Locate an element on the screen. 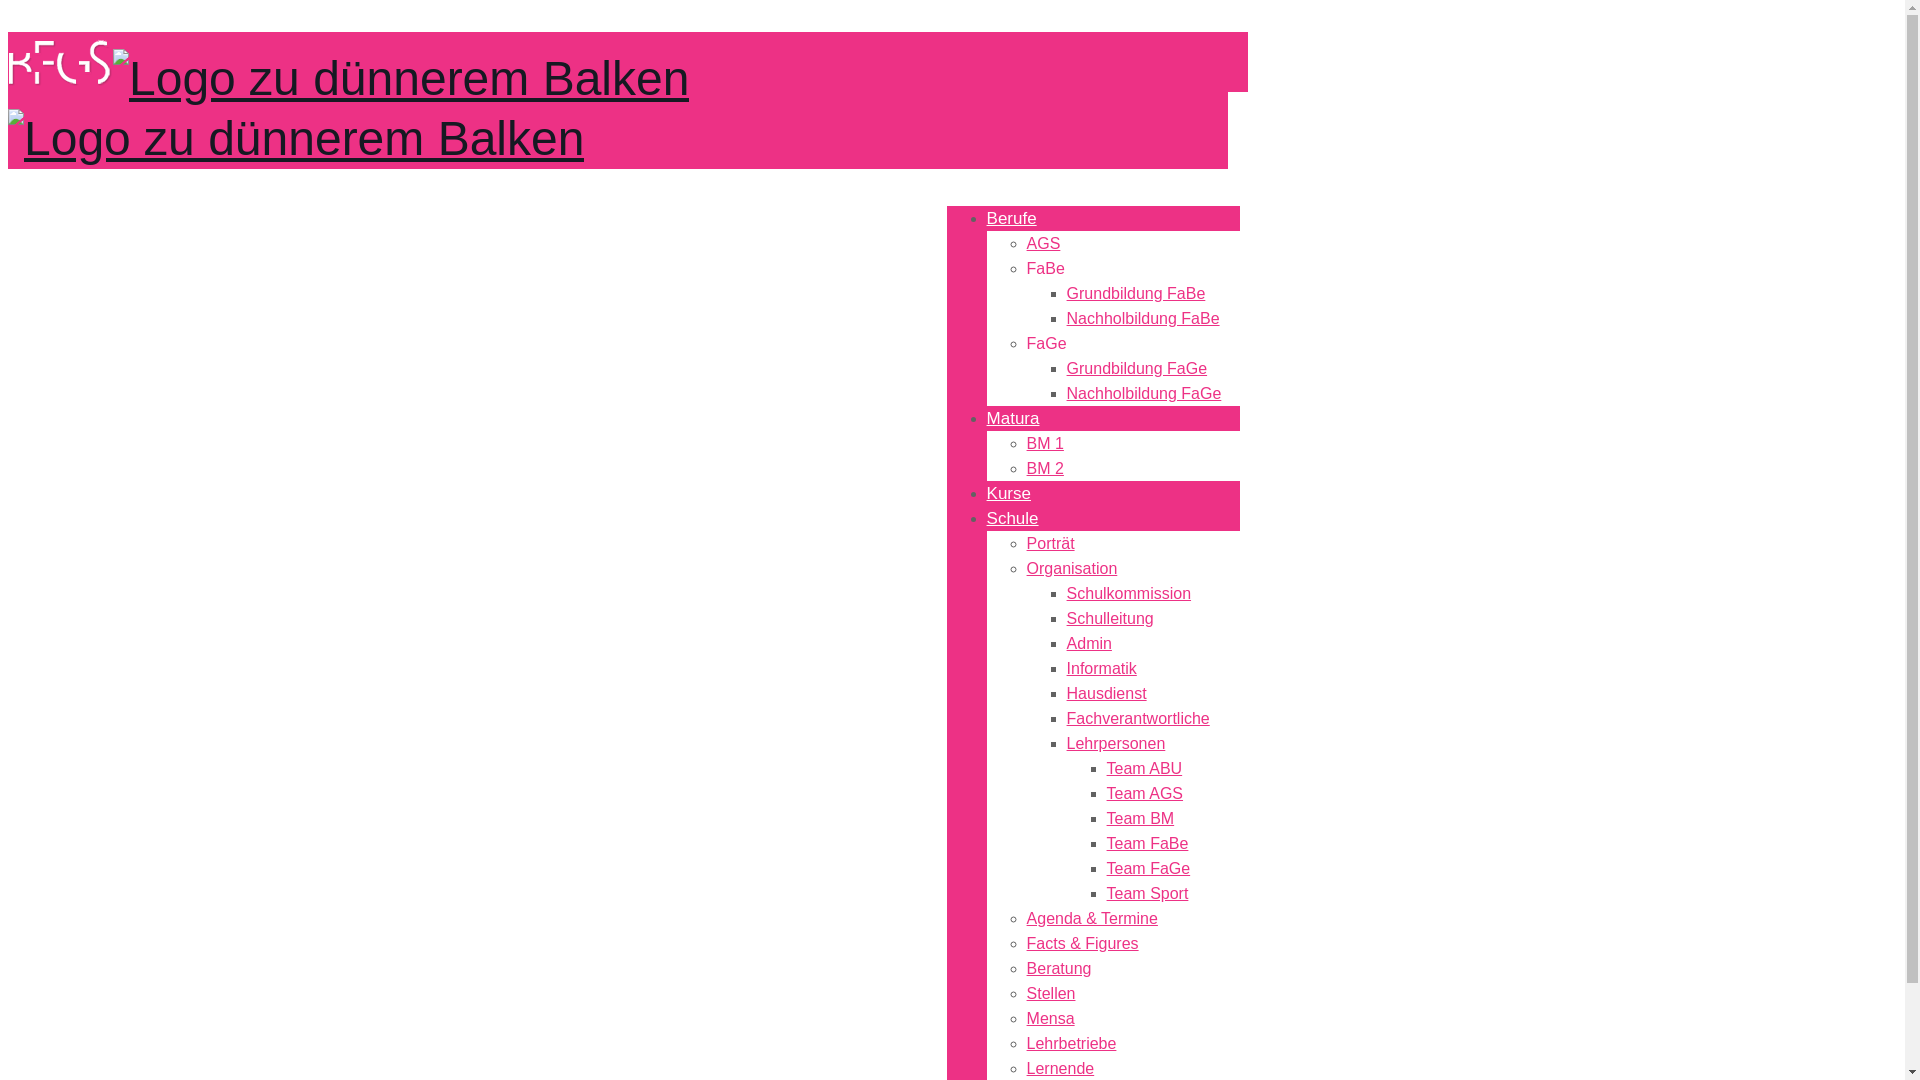 The width and height of the screenshot is (1920, 1080). Informatik is located at coordinates (1102, 668).